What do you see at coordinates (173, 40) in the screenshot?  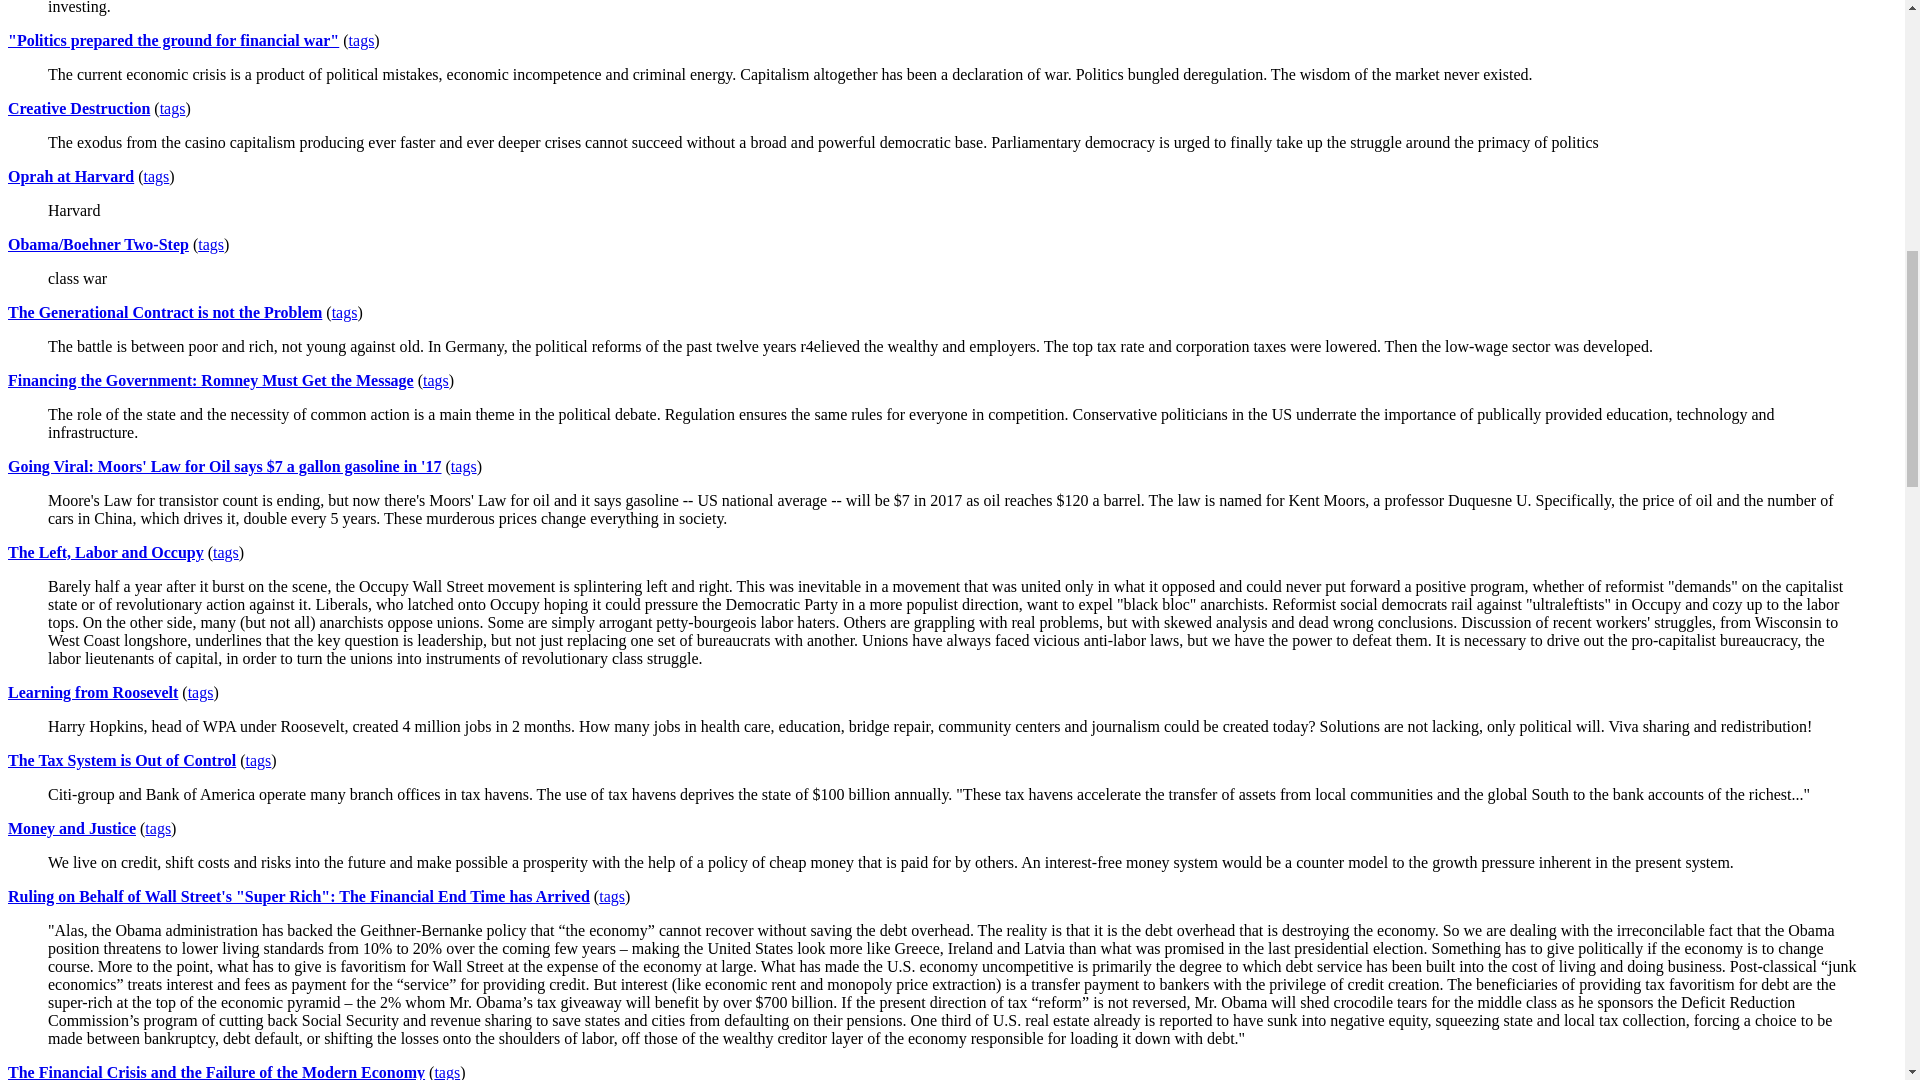 I see `"Politics prepared the ground for financial war"` at bounding box center [173, 40].